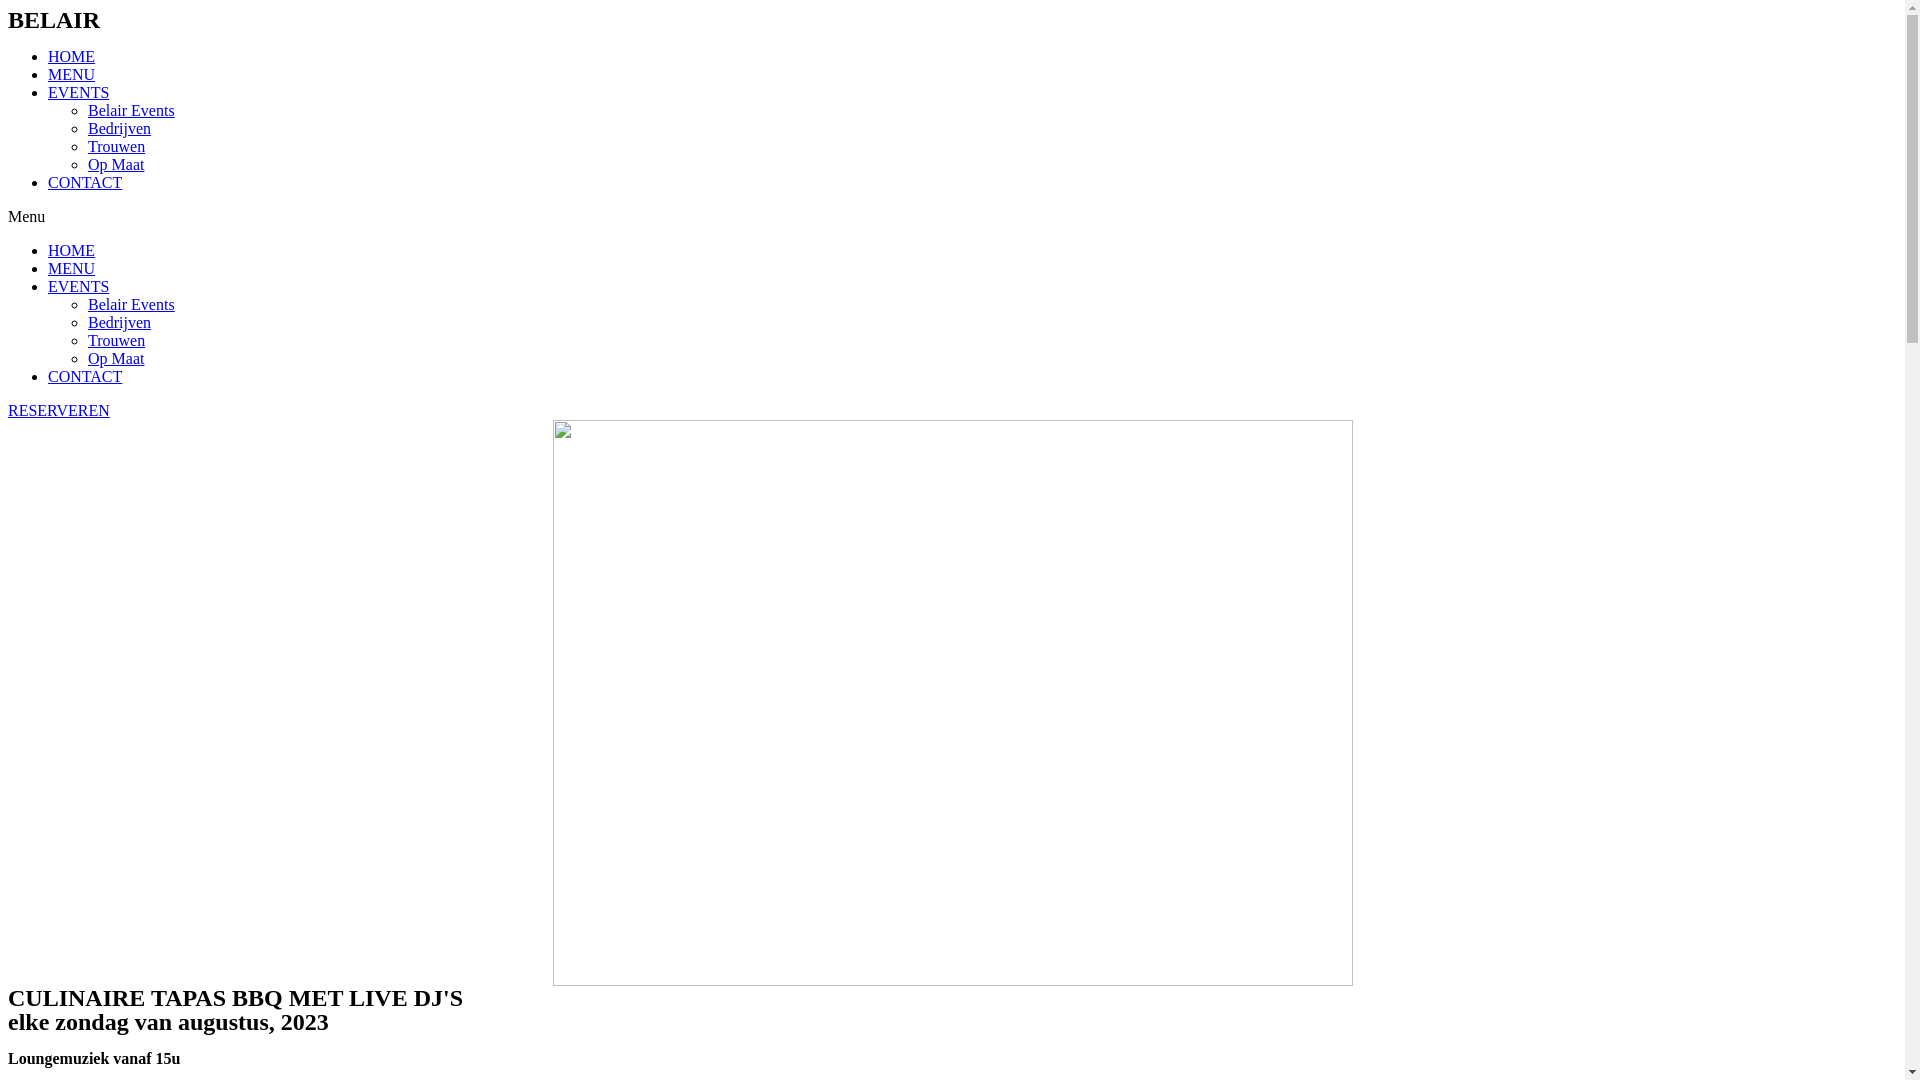 The width and height of the screenshot is (1920, 1080). I want to click on Trouwen, so click(116, 146).